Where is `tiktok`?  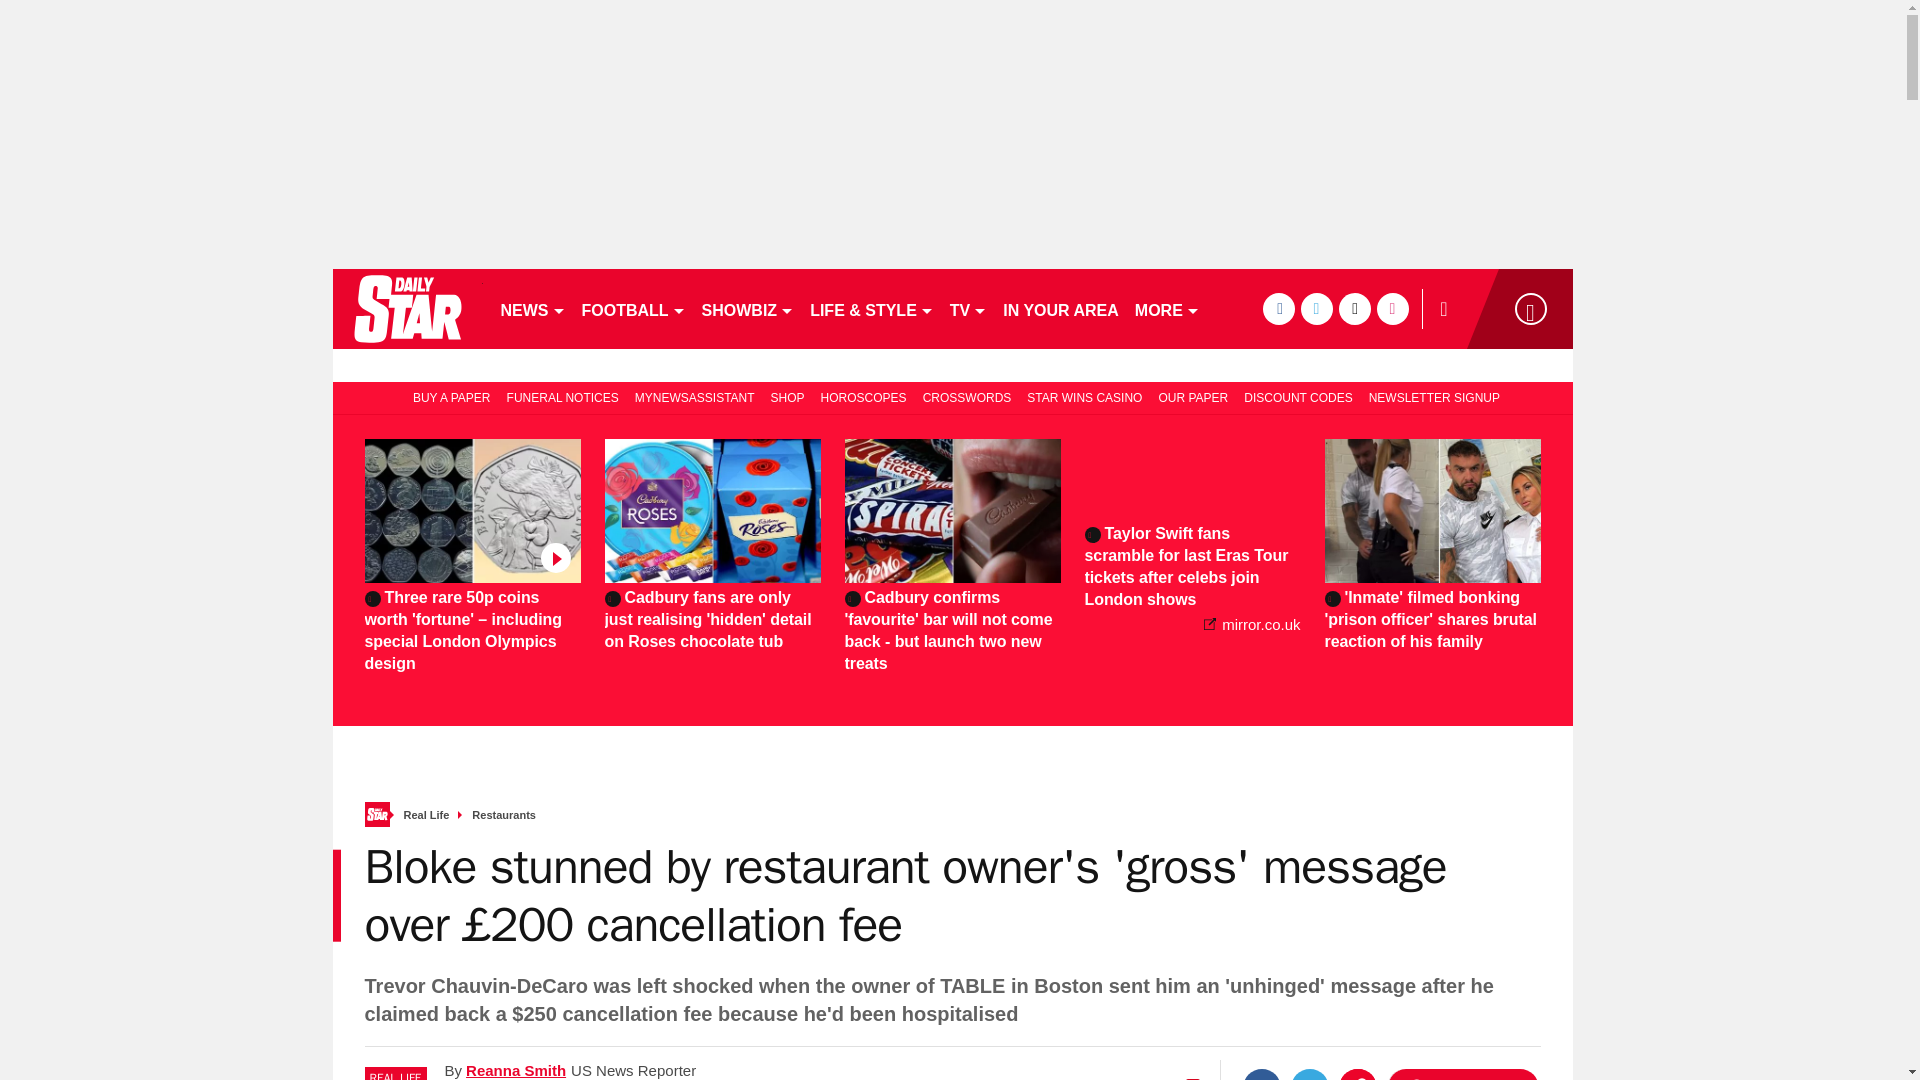 tiktok is located at coordinates (1354, 308).